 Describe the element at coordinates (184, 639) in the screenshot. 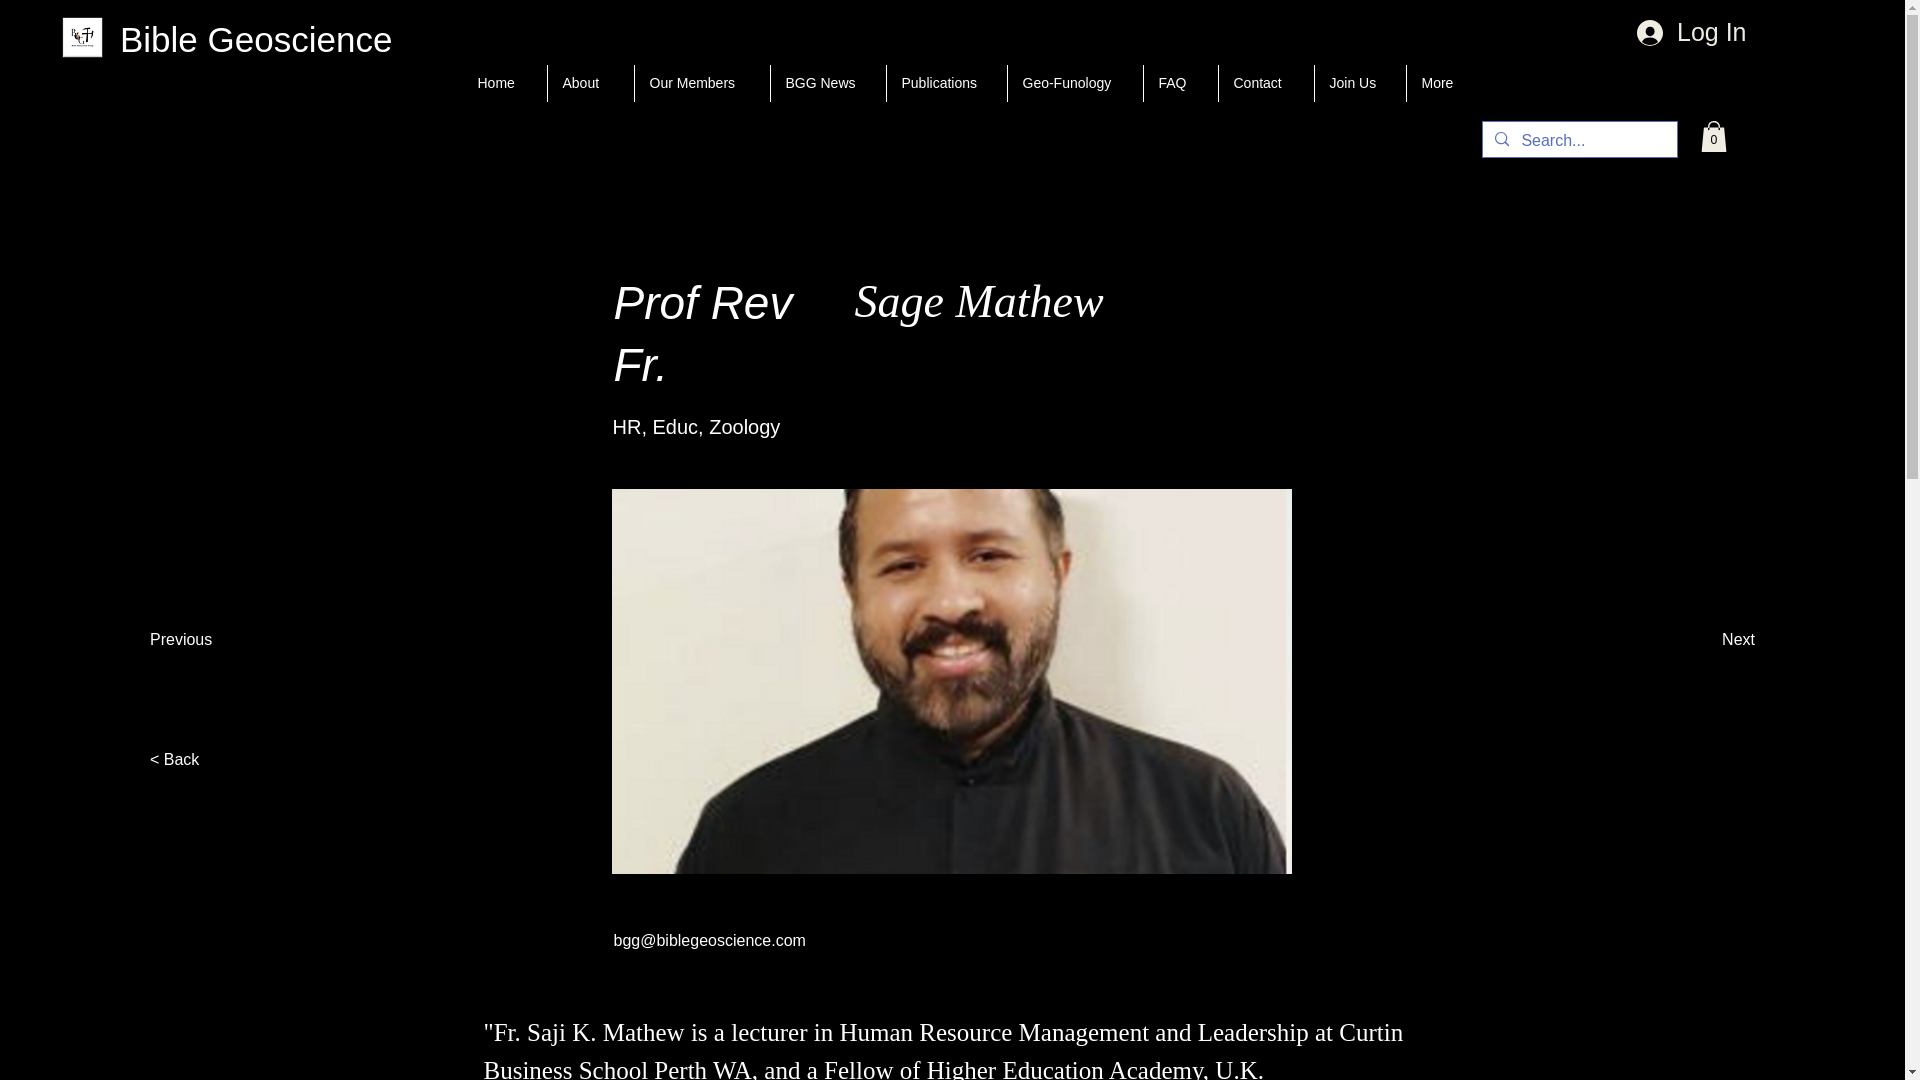

I see `Previous` at that location.